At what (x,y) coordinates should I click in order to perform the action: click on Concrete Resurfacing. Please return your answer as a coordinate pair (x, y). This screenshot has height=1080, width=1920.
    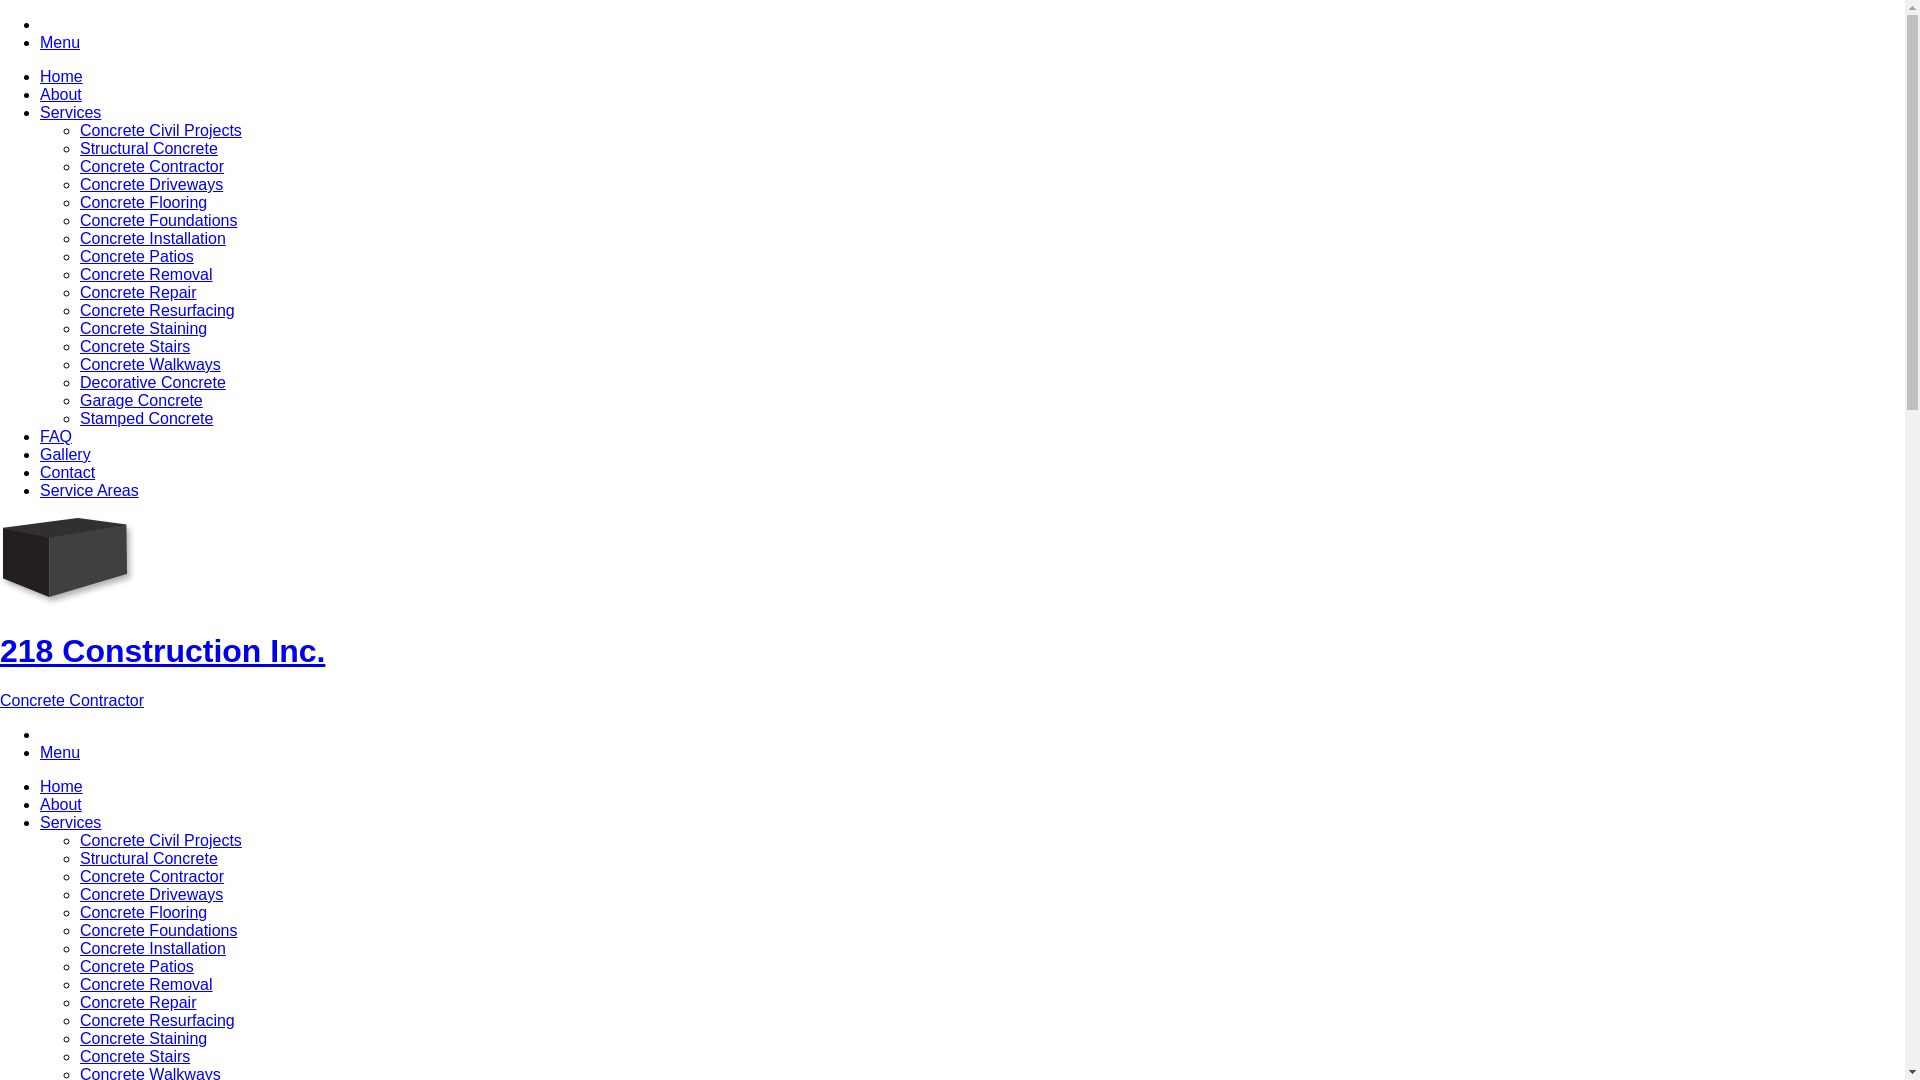
    Looking at the image, I should click on (158, 1020).